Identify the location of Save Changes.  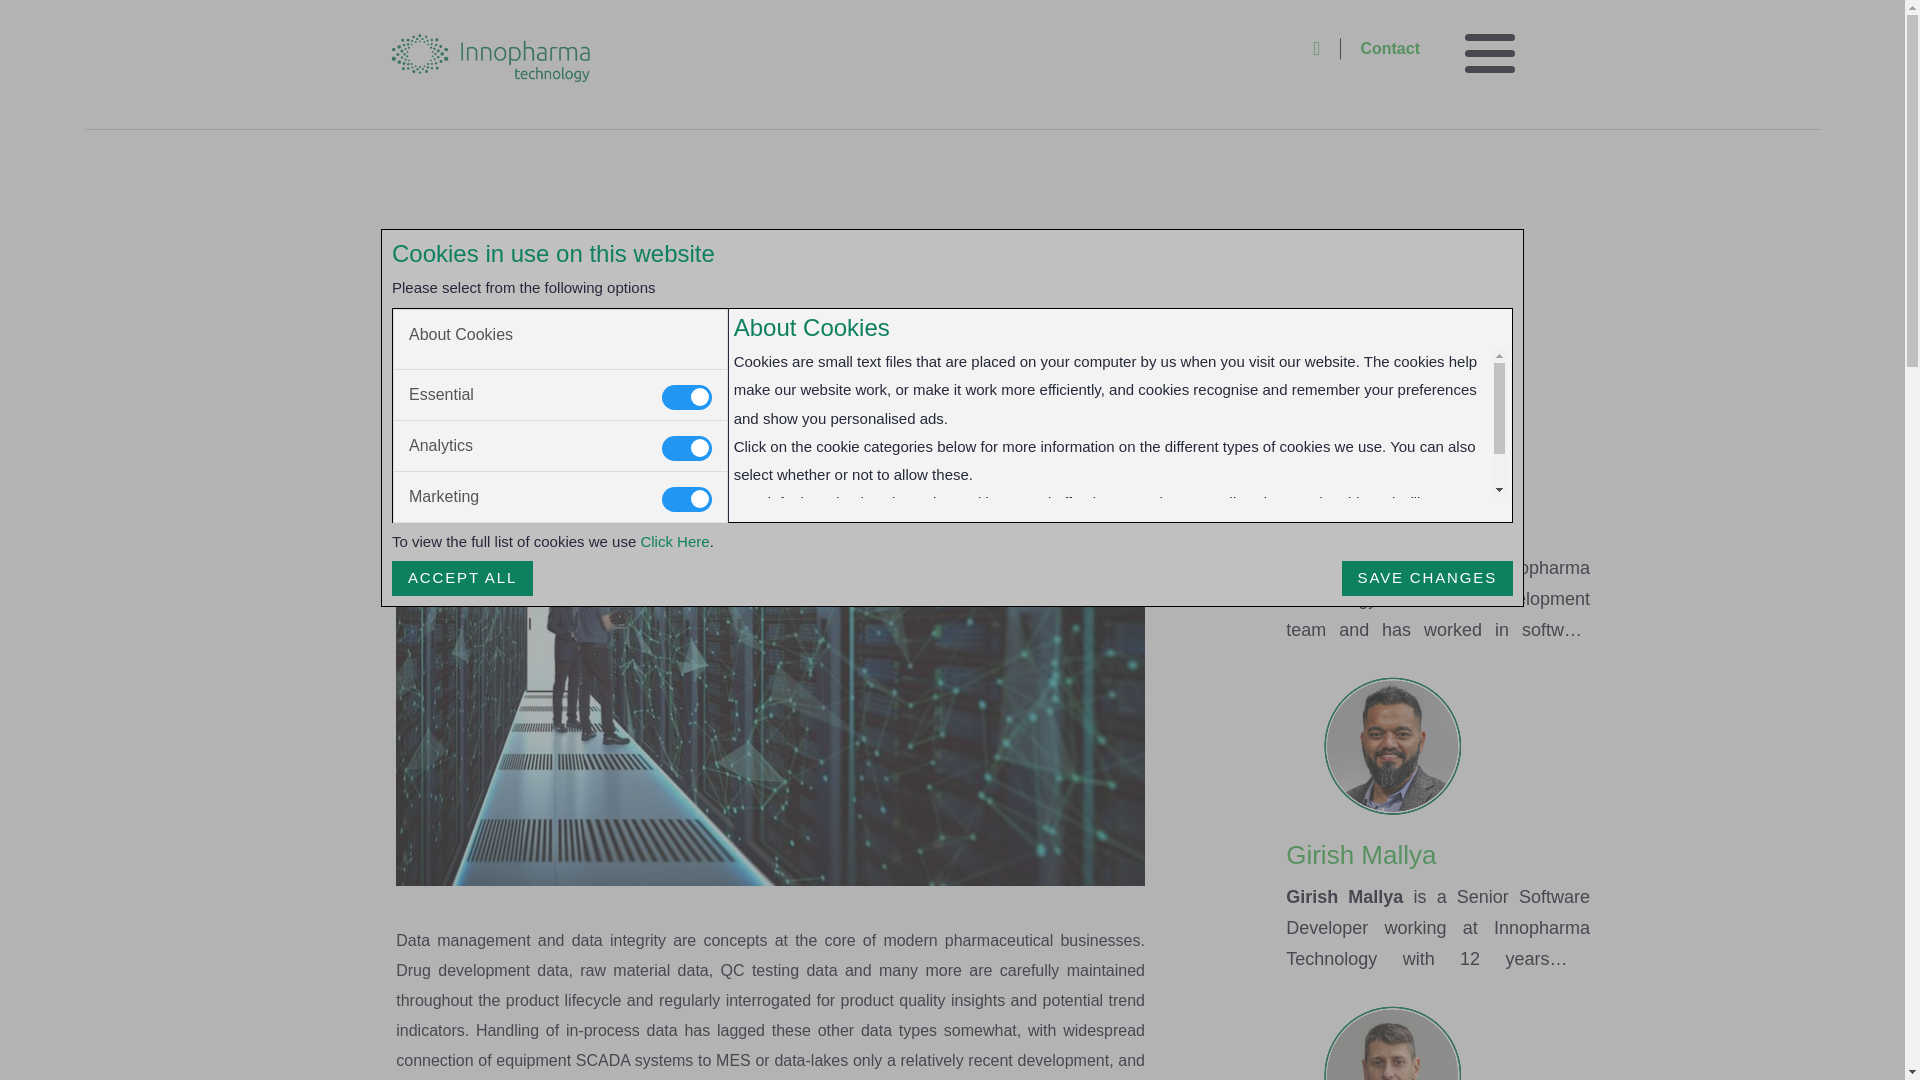
(1427, 578).